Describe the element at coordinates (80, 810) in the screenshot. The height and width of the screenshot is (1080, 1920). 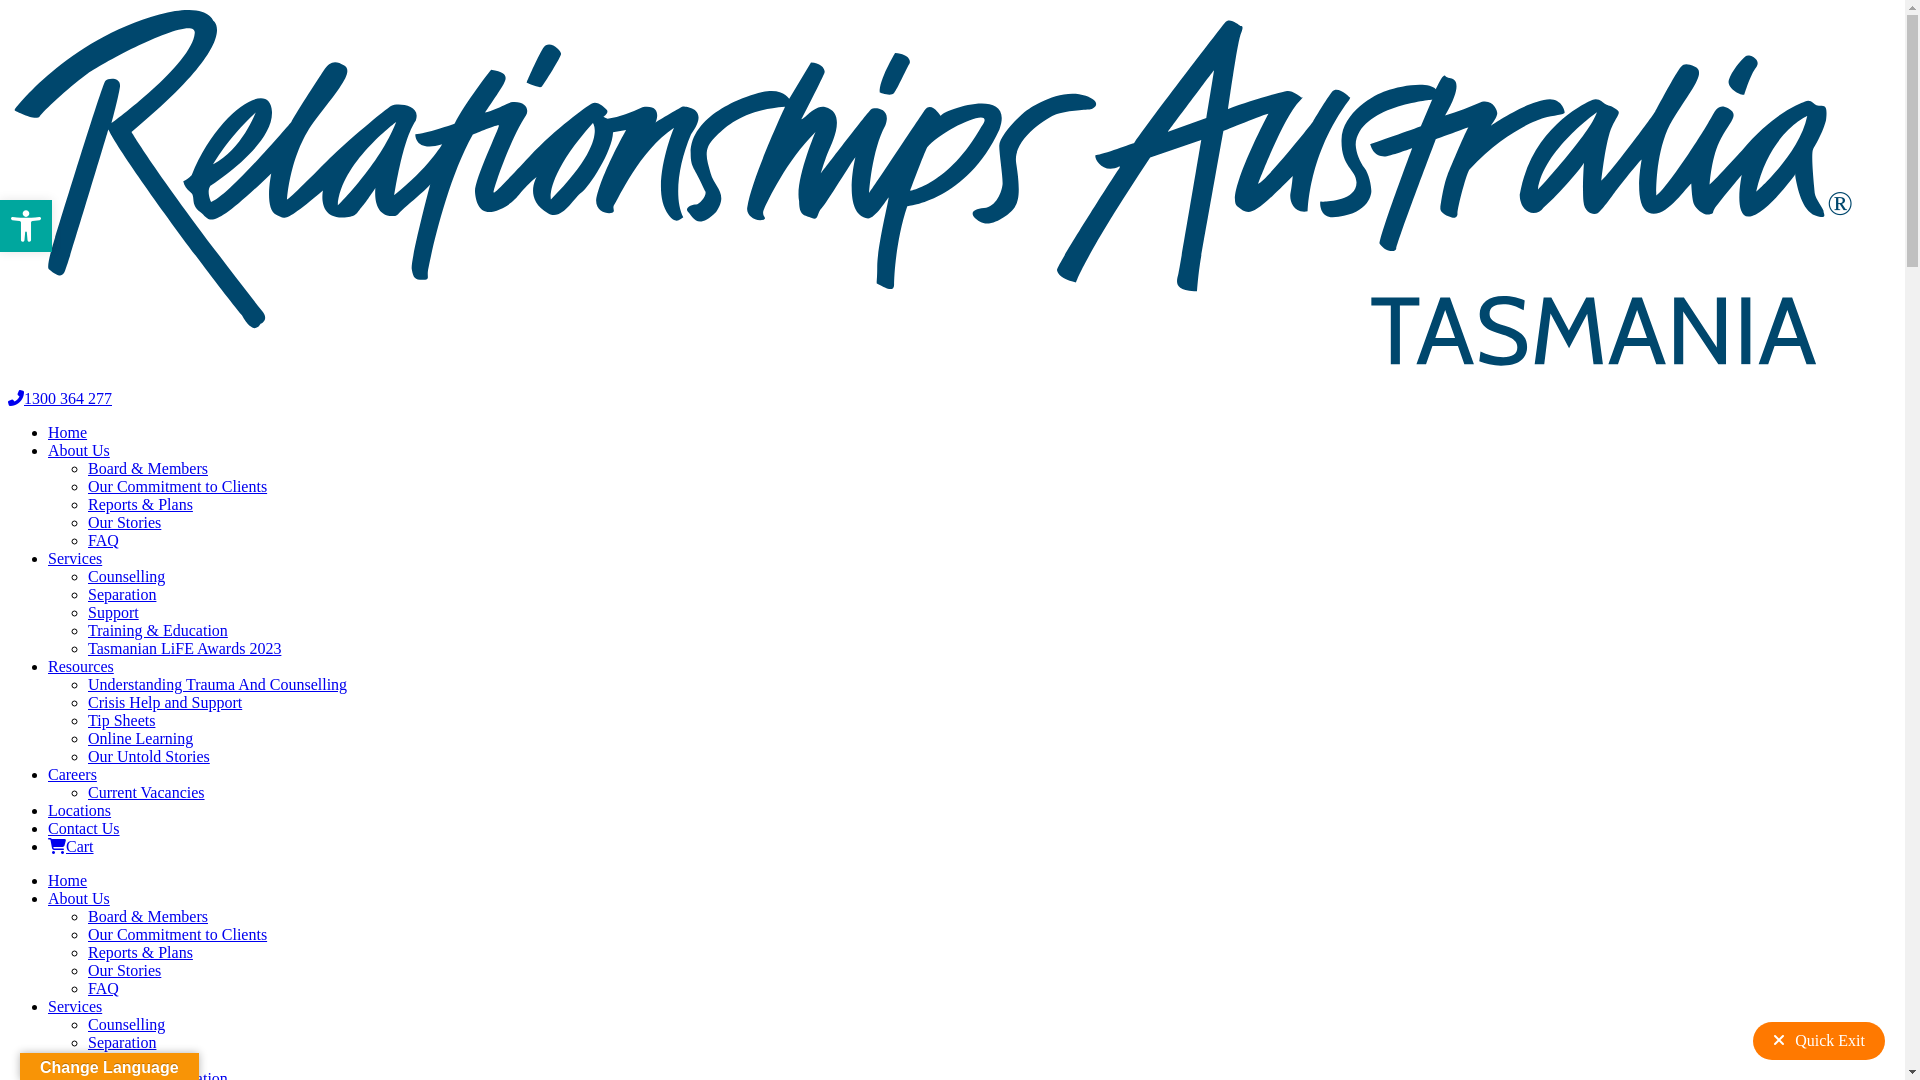
I see `Locations` at that location.